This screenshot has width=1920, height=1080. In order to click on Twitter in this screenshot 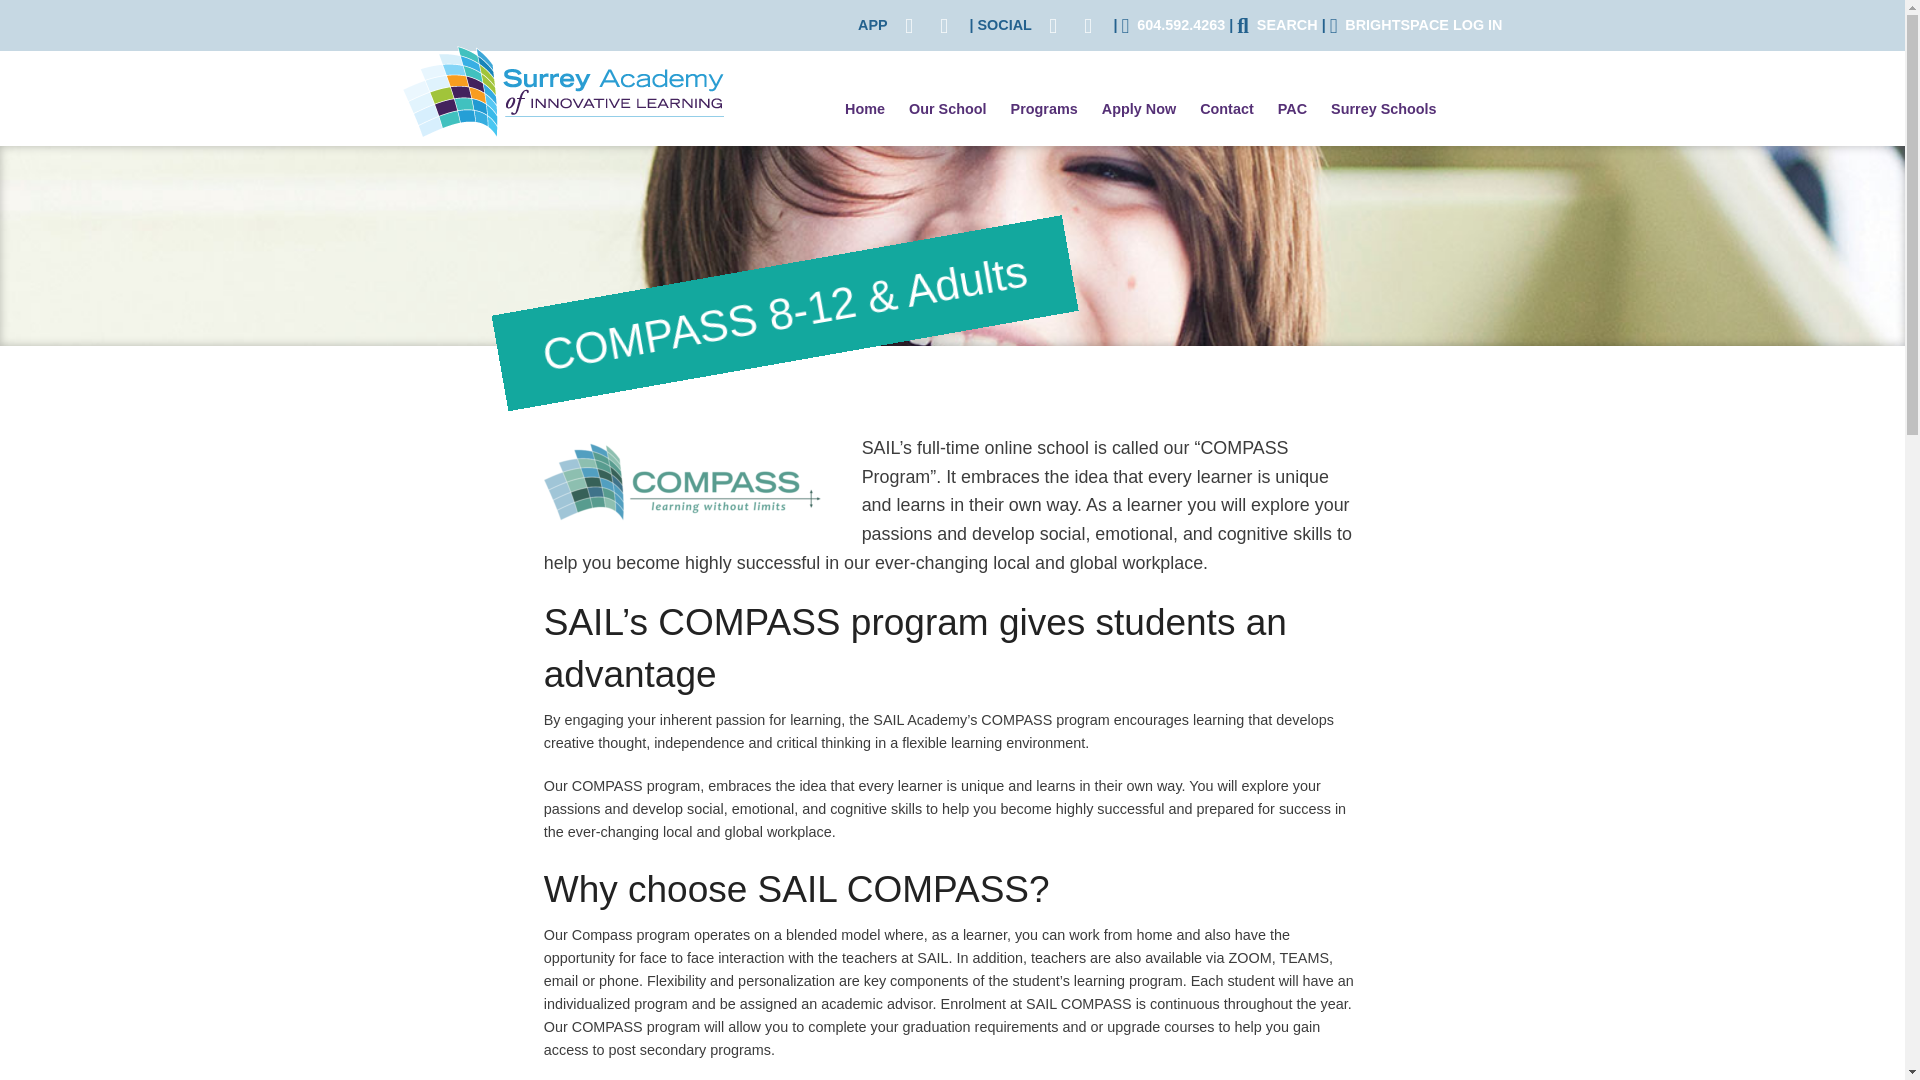, I will do `click(1054, 25)`.